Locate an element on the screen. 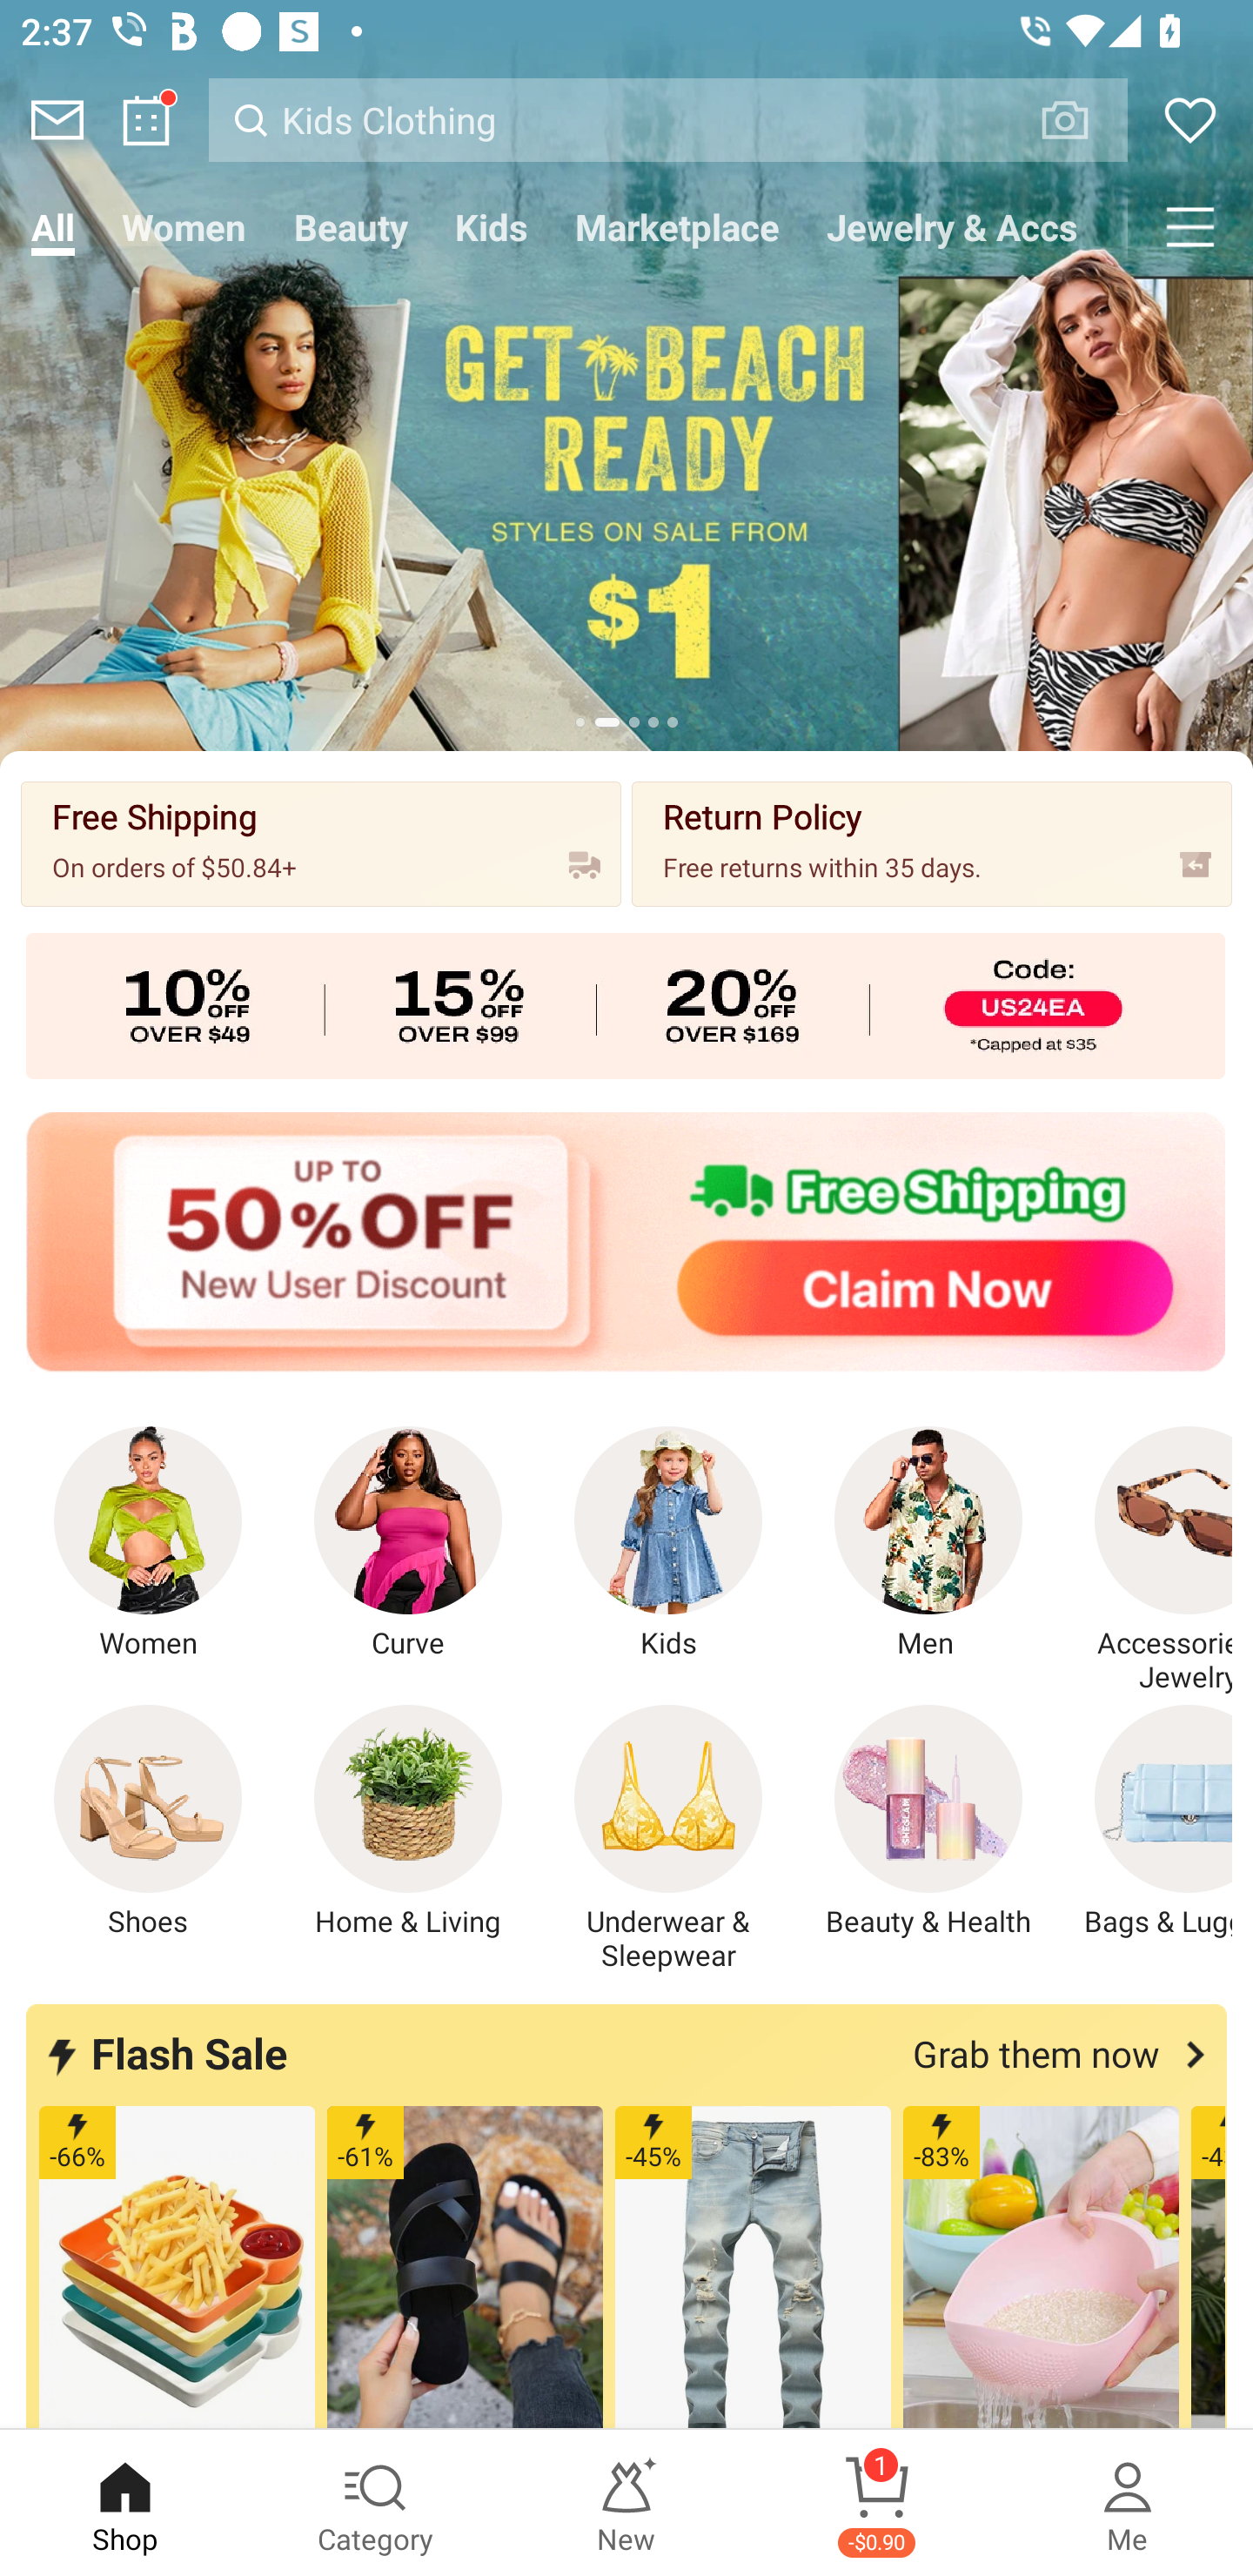  Return Policy Free returns within 35 days. is located at coordinates (931, 842).